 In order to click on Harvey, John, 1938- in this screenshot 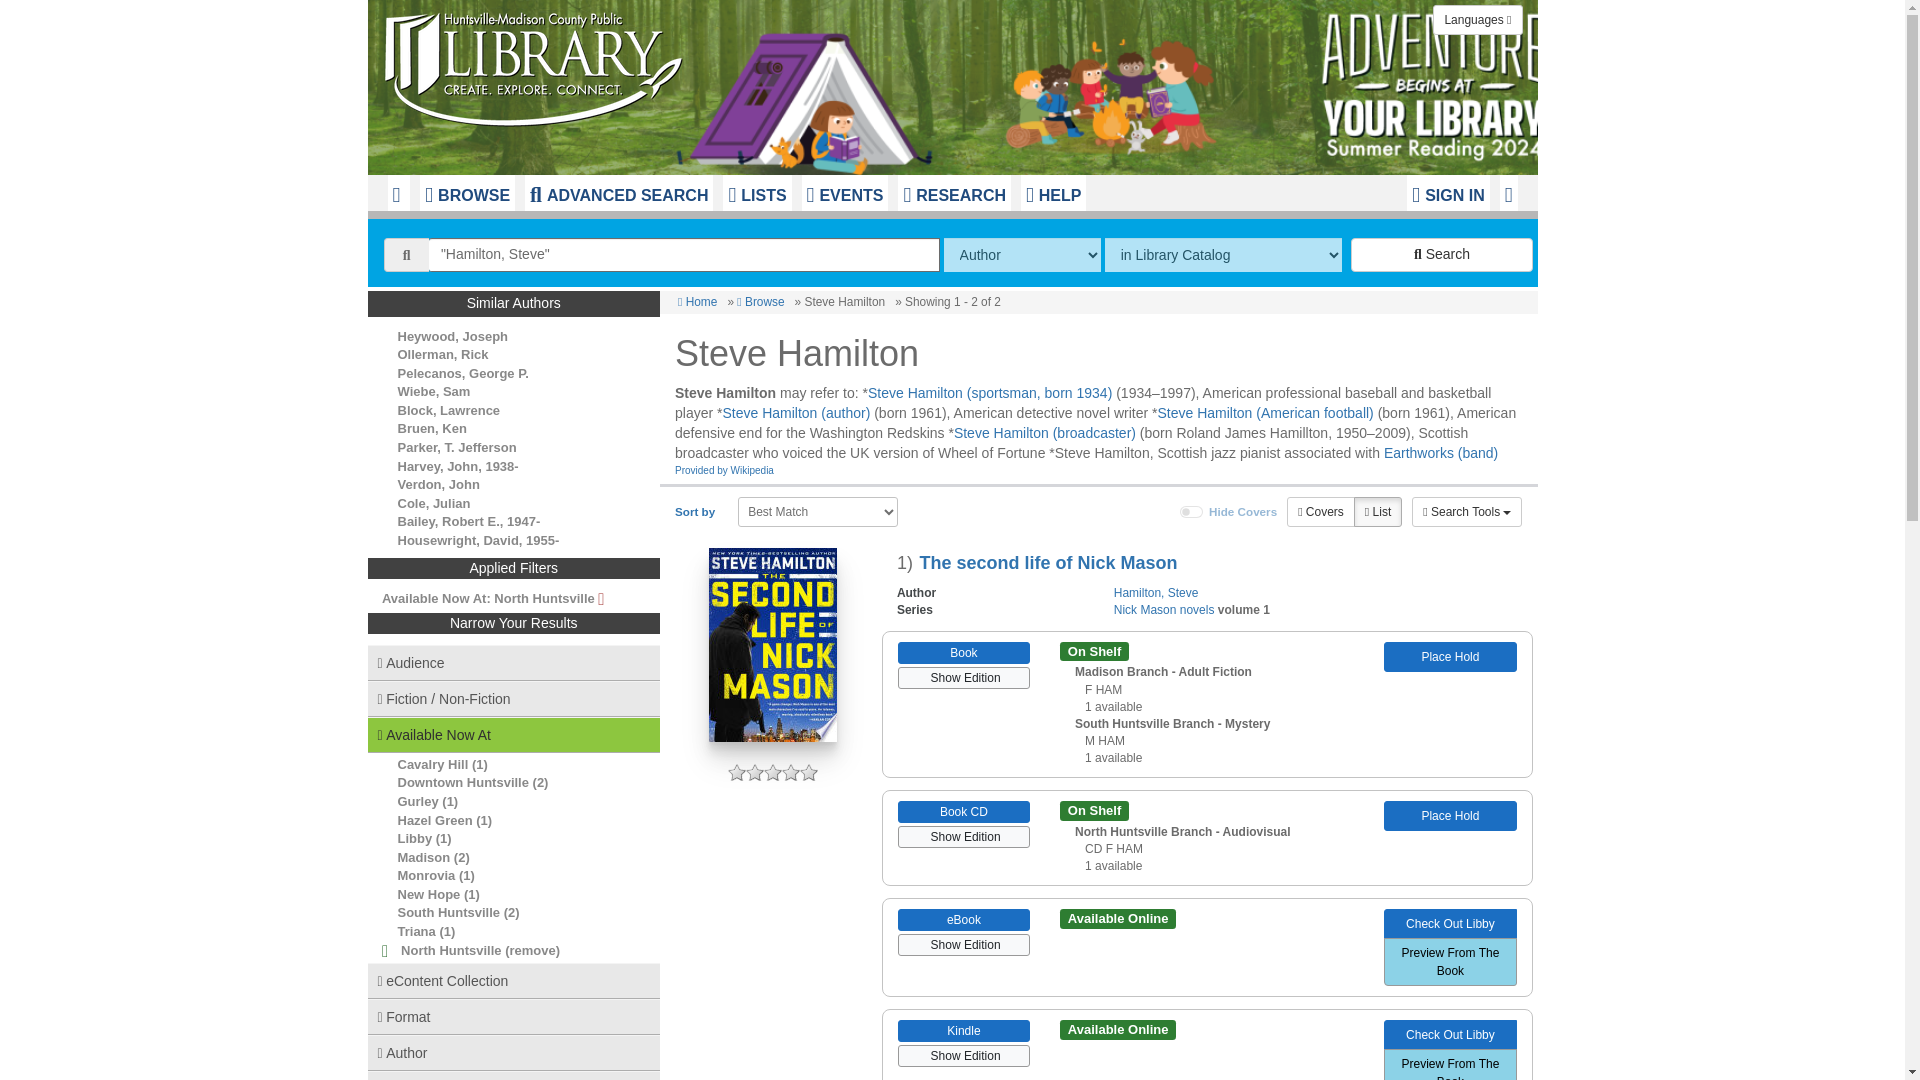, I will do `click(458, 466)`.